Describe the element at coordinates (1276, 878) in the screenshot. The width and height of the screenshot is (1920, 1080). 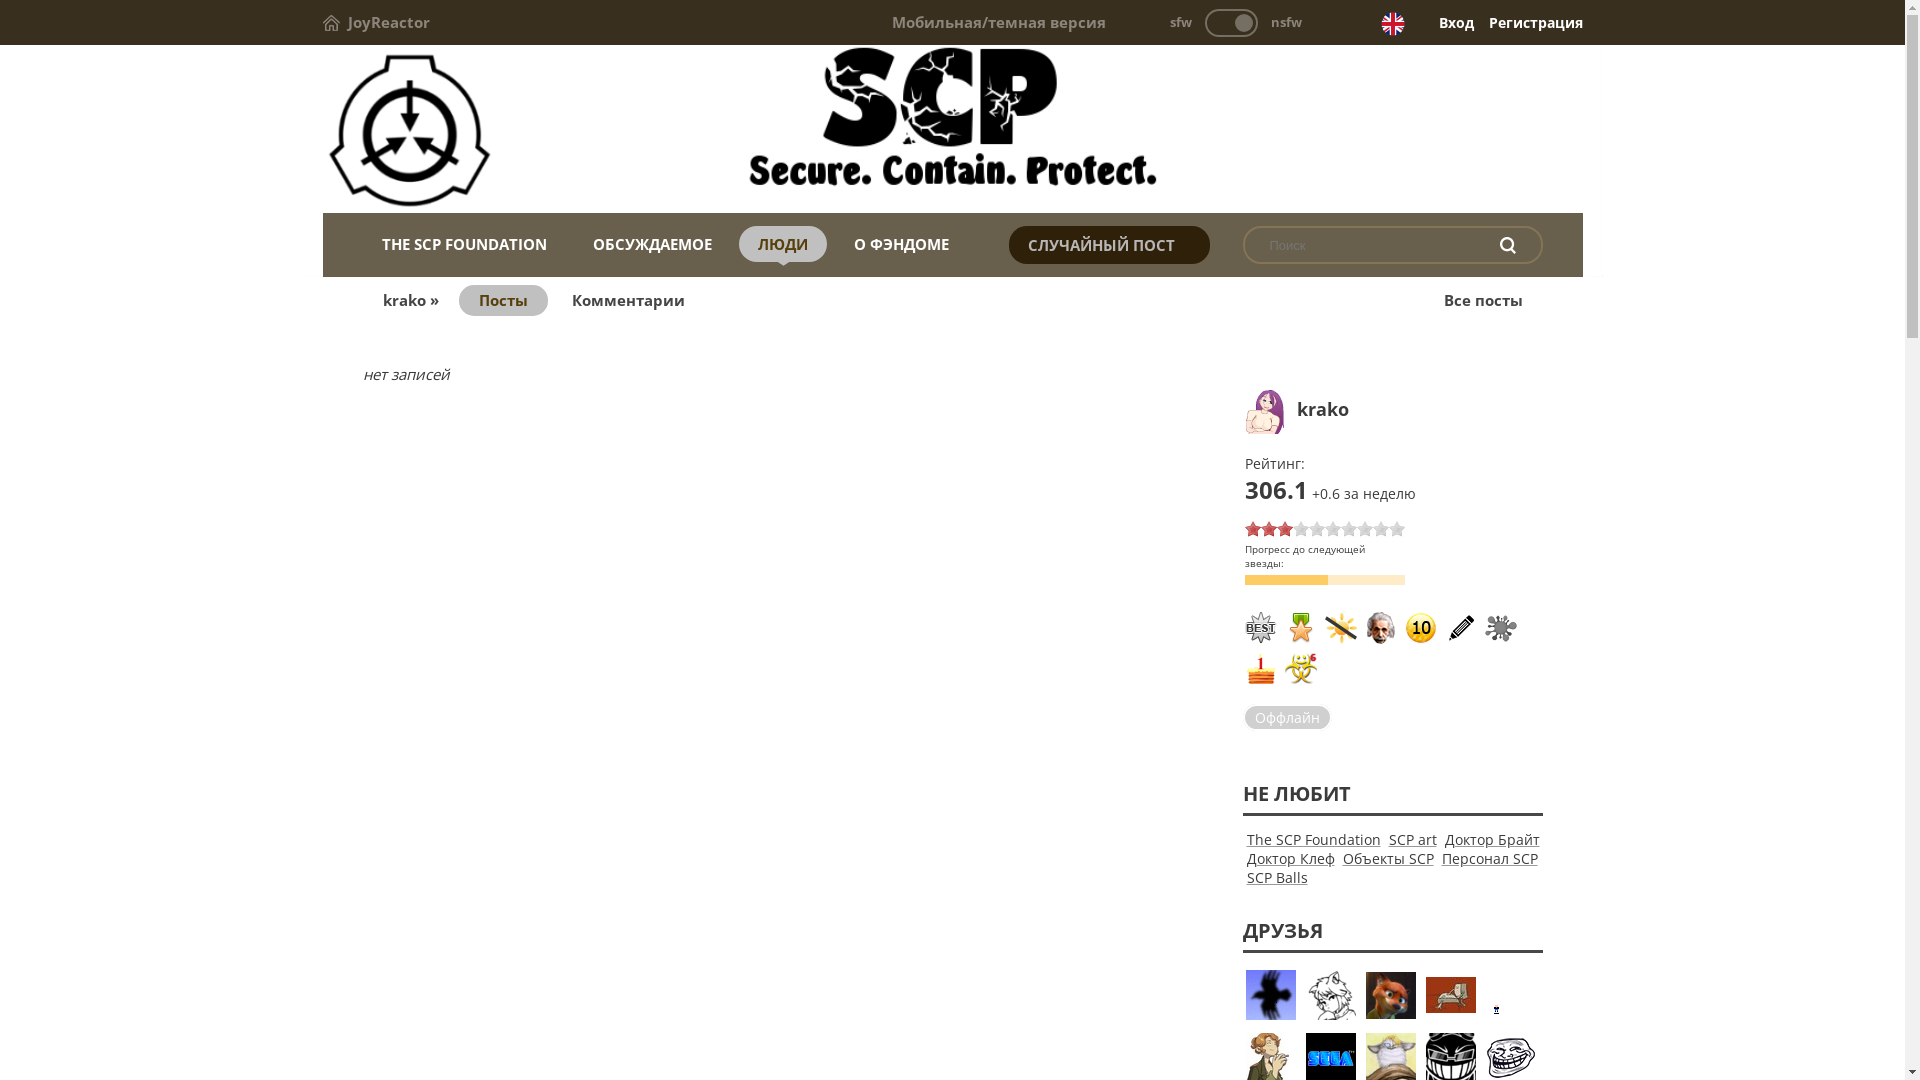
I see `SCP Balls` at that location.